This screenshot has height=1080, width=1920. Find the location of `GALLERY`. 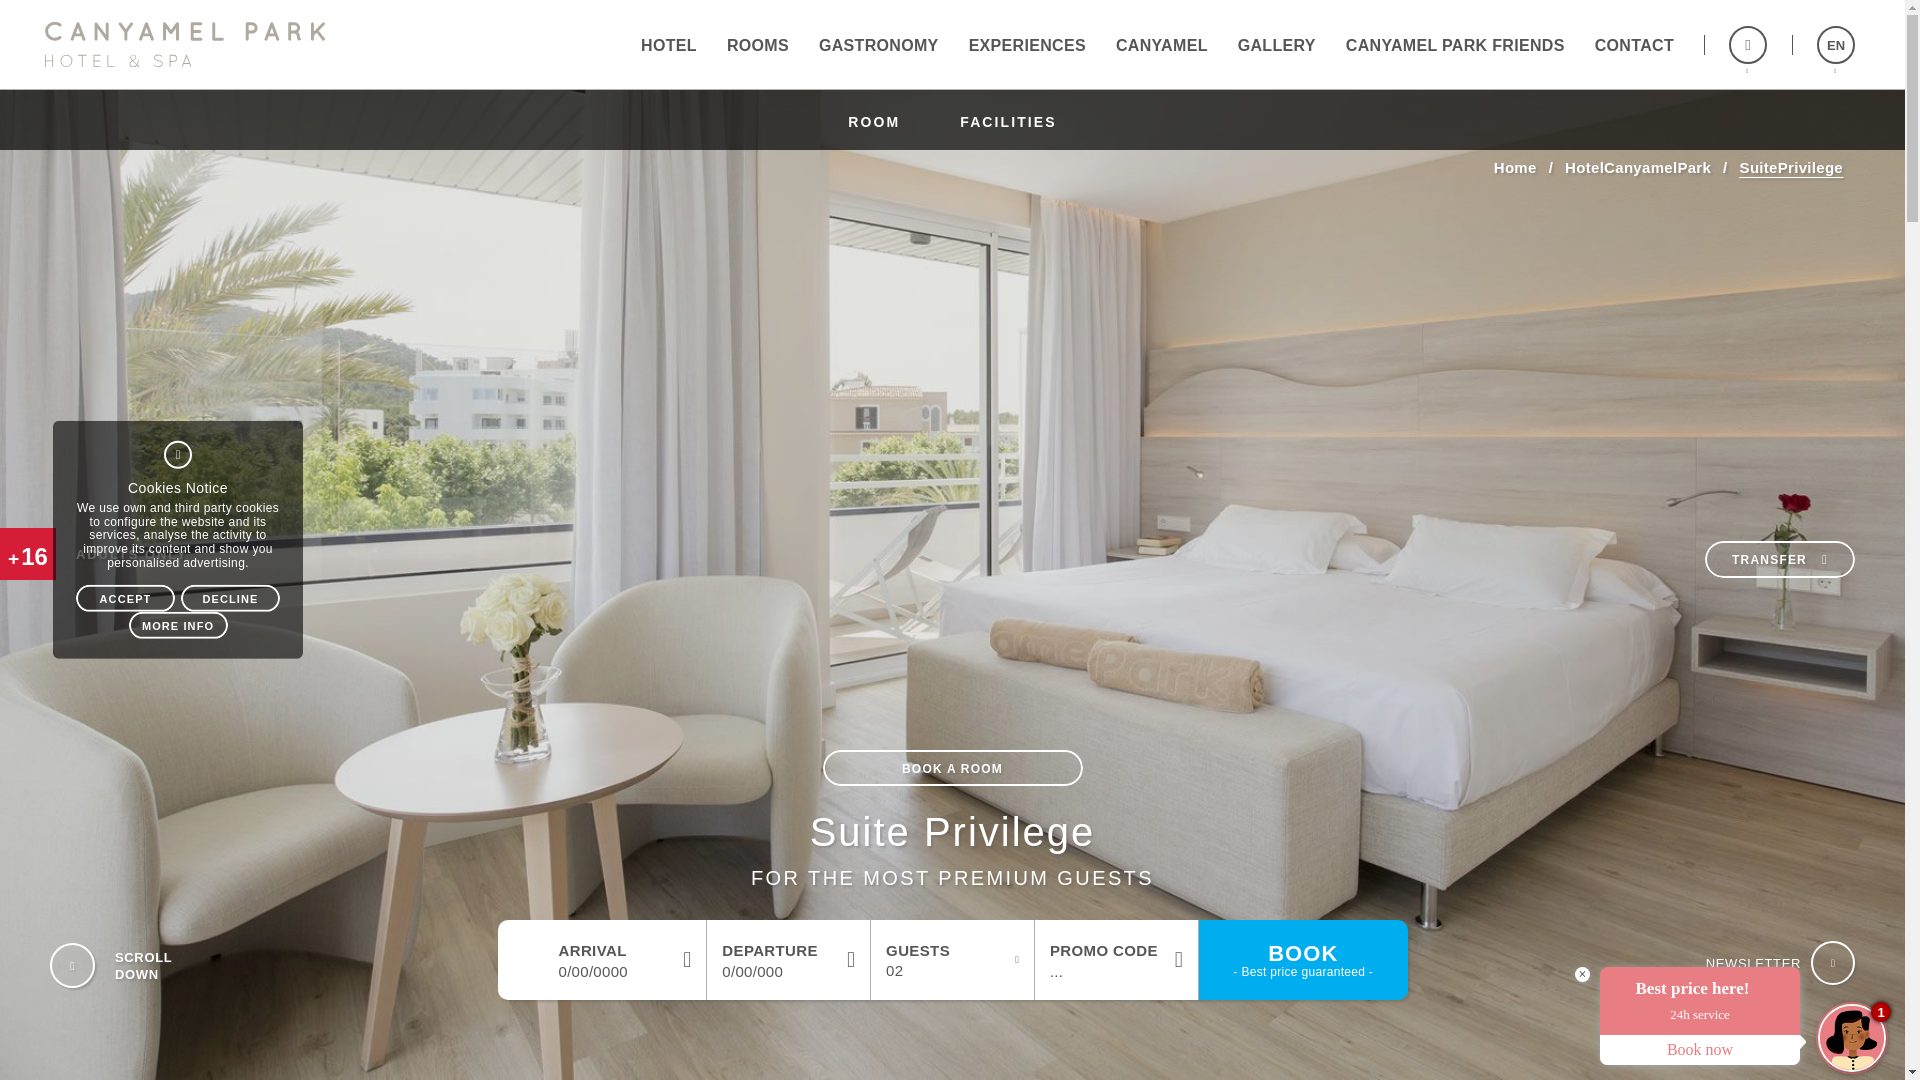

GALLERY is located at coordinates (1302, 960).